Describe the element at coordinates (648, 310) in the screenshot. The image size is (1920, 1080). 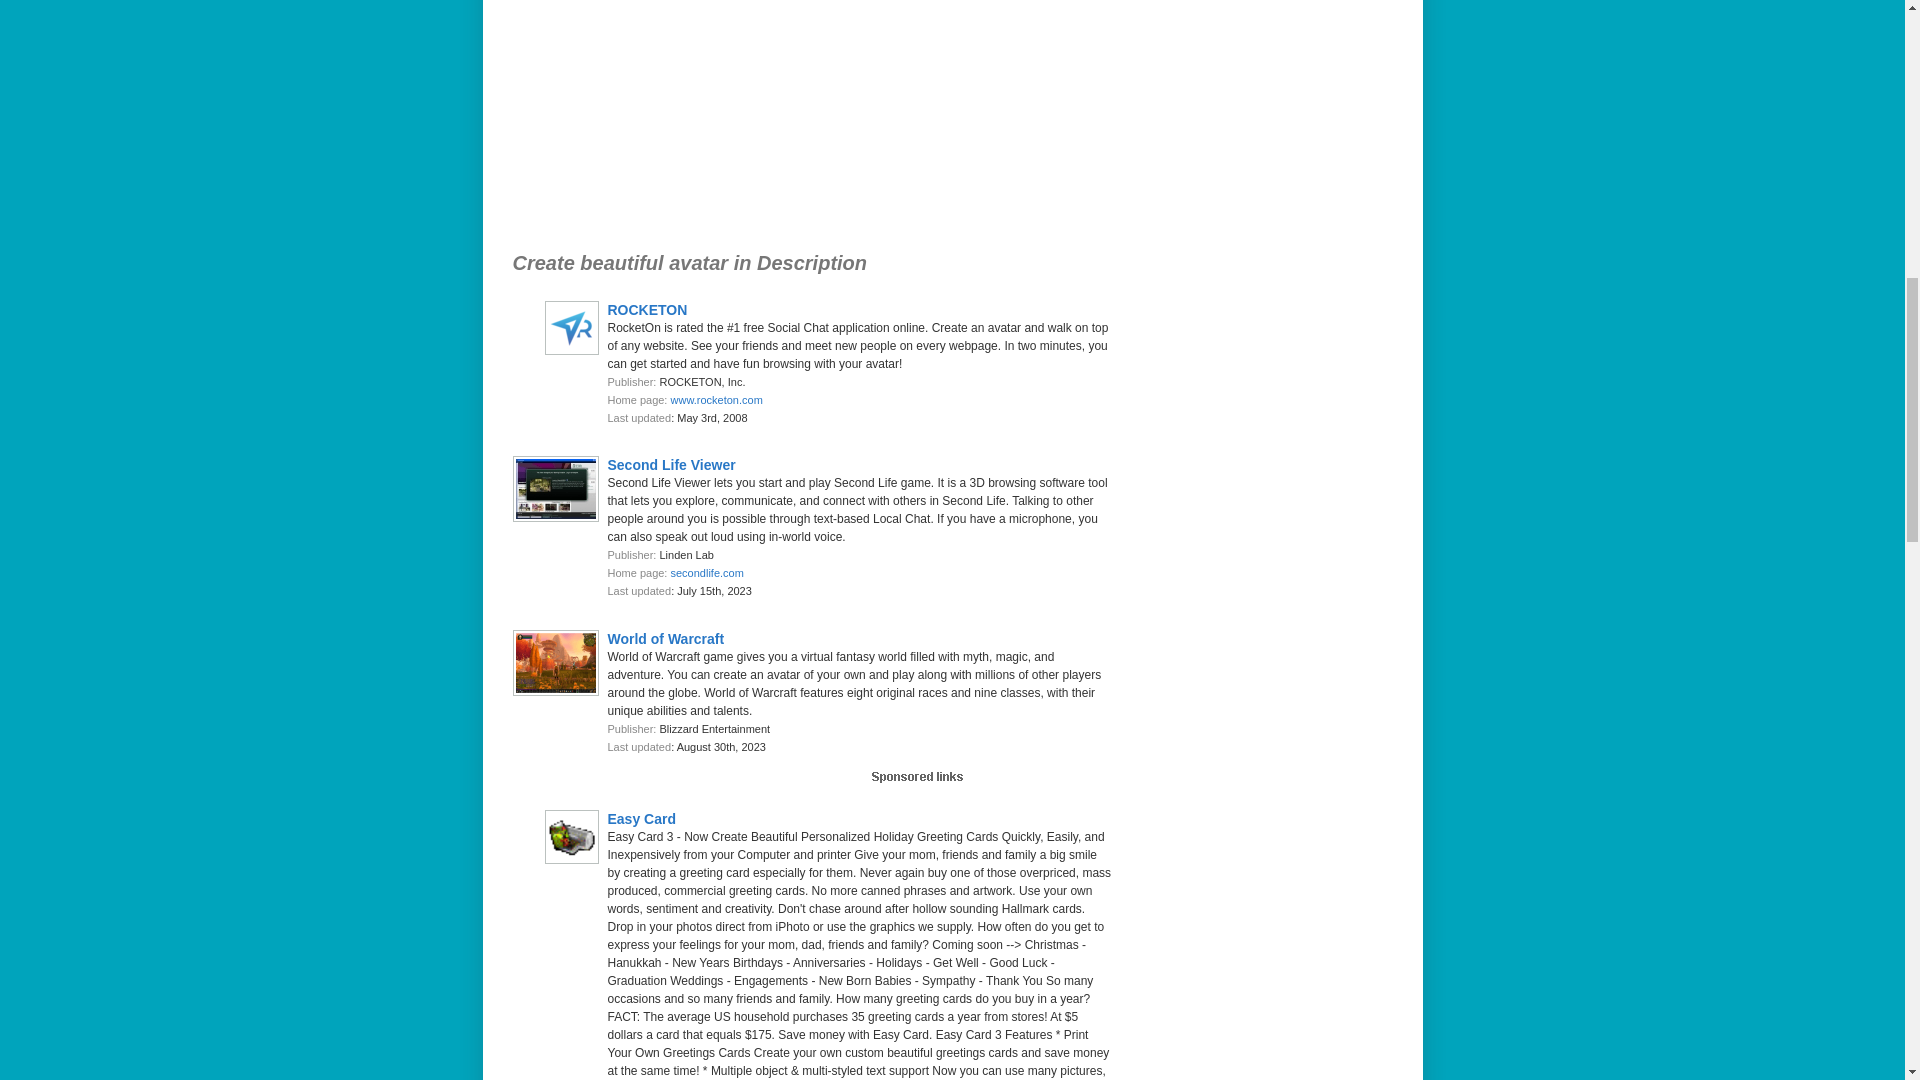
I see `ROCKETON` at that location.